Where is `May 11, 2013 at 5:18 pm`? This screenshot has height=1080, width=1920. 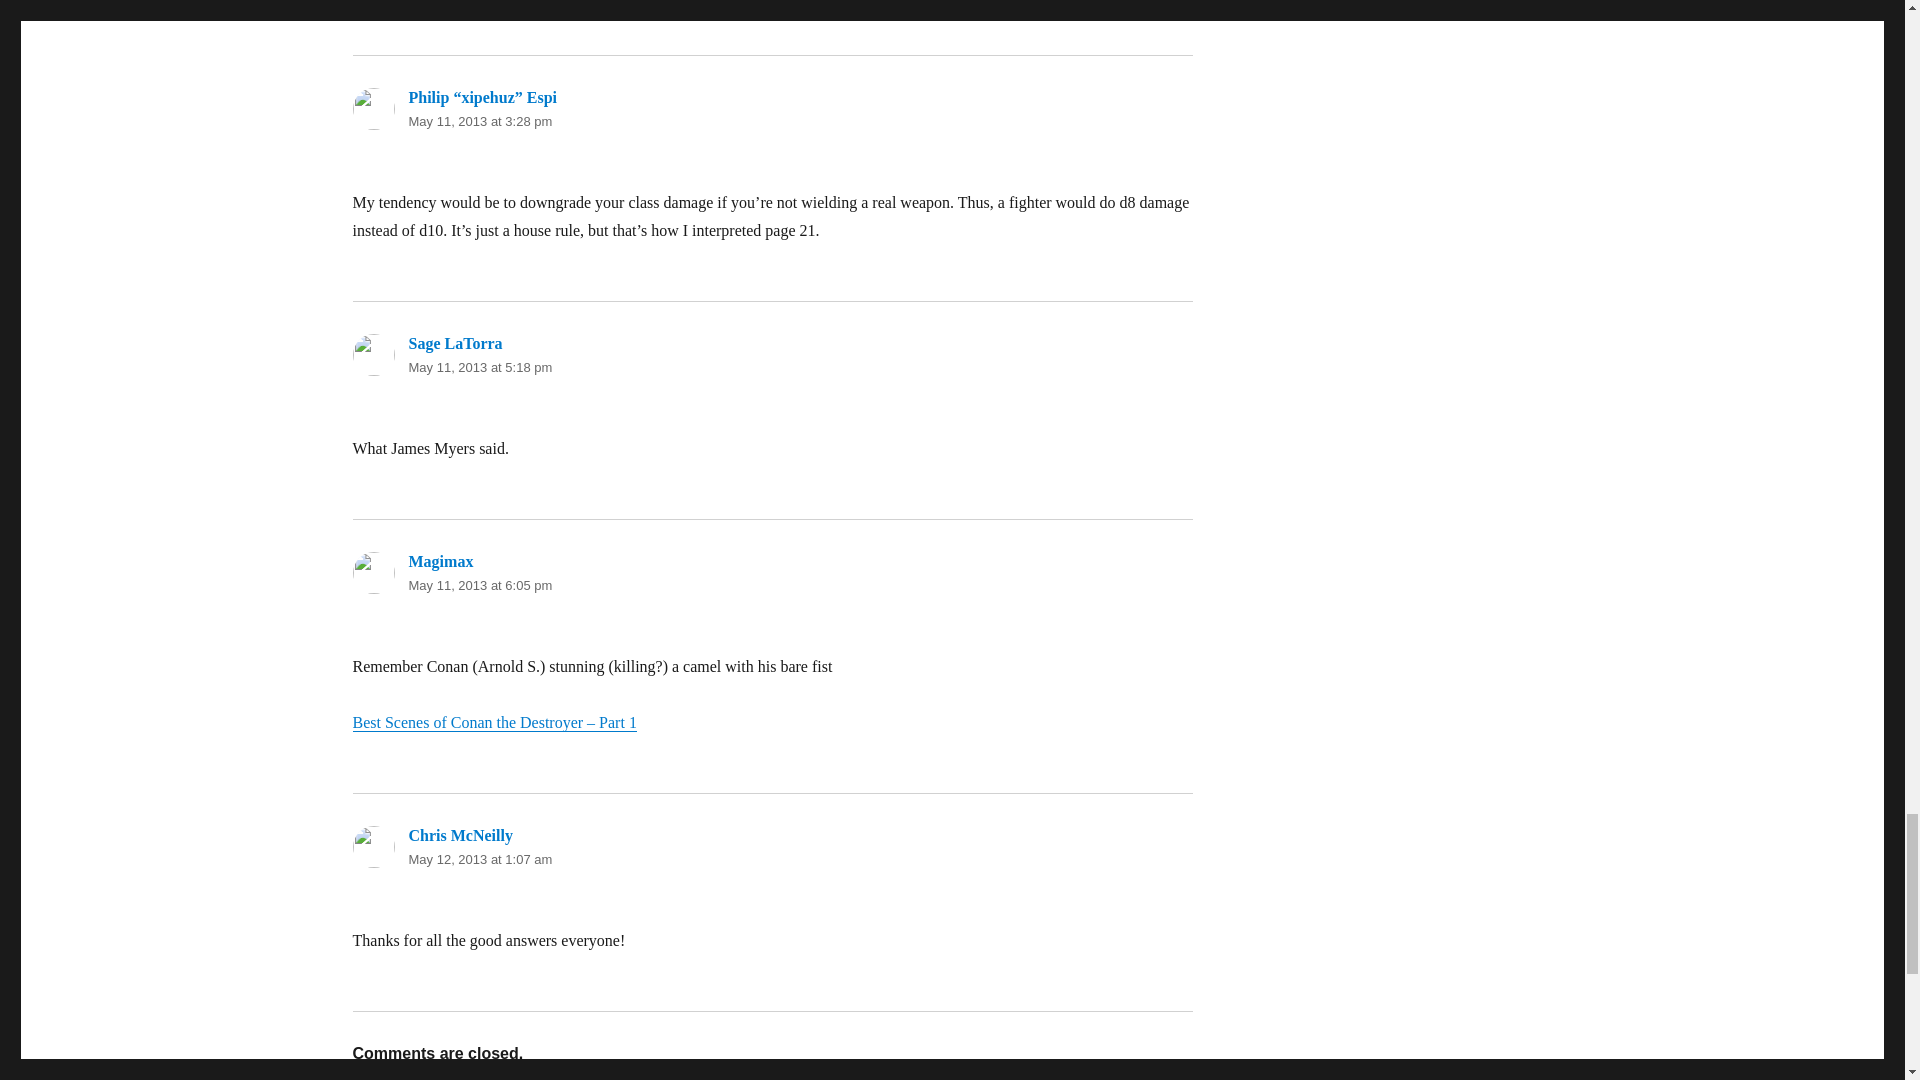
May 11, 2013 at 5:18 pm is located at coordinates (480, 366).